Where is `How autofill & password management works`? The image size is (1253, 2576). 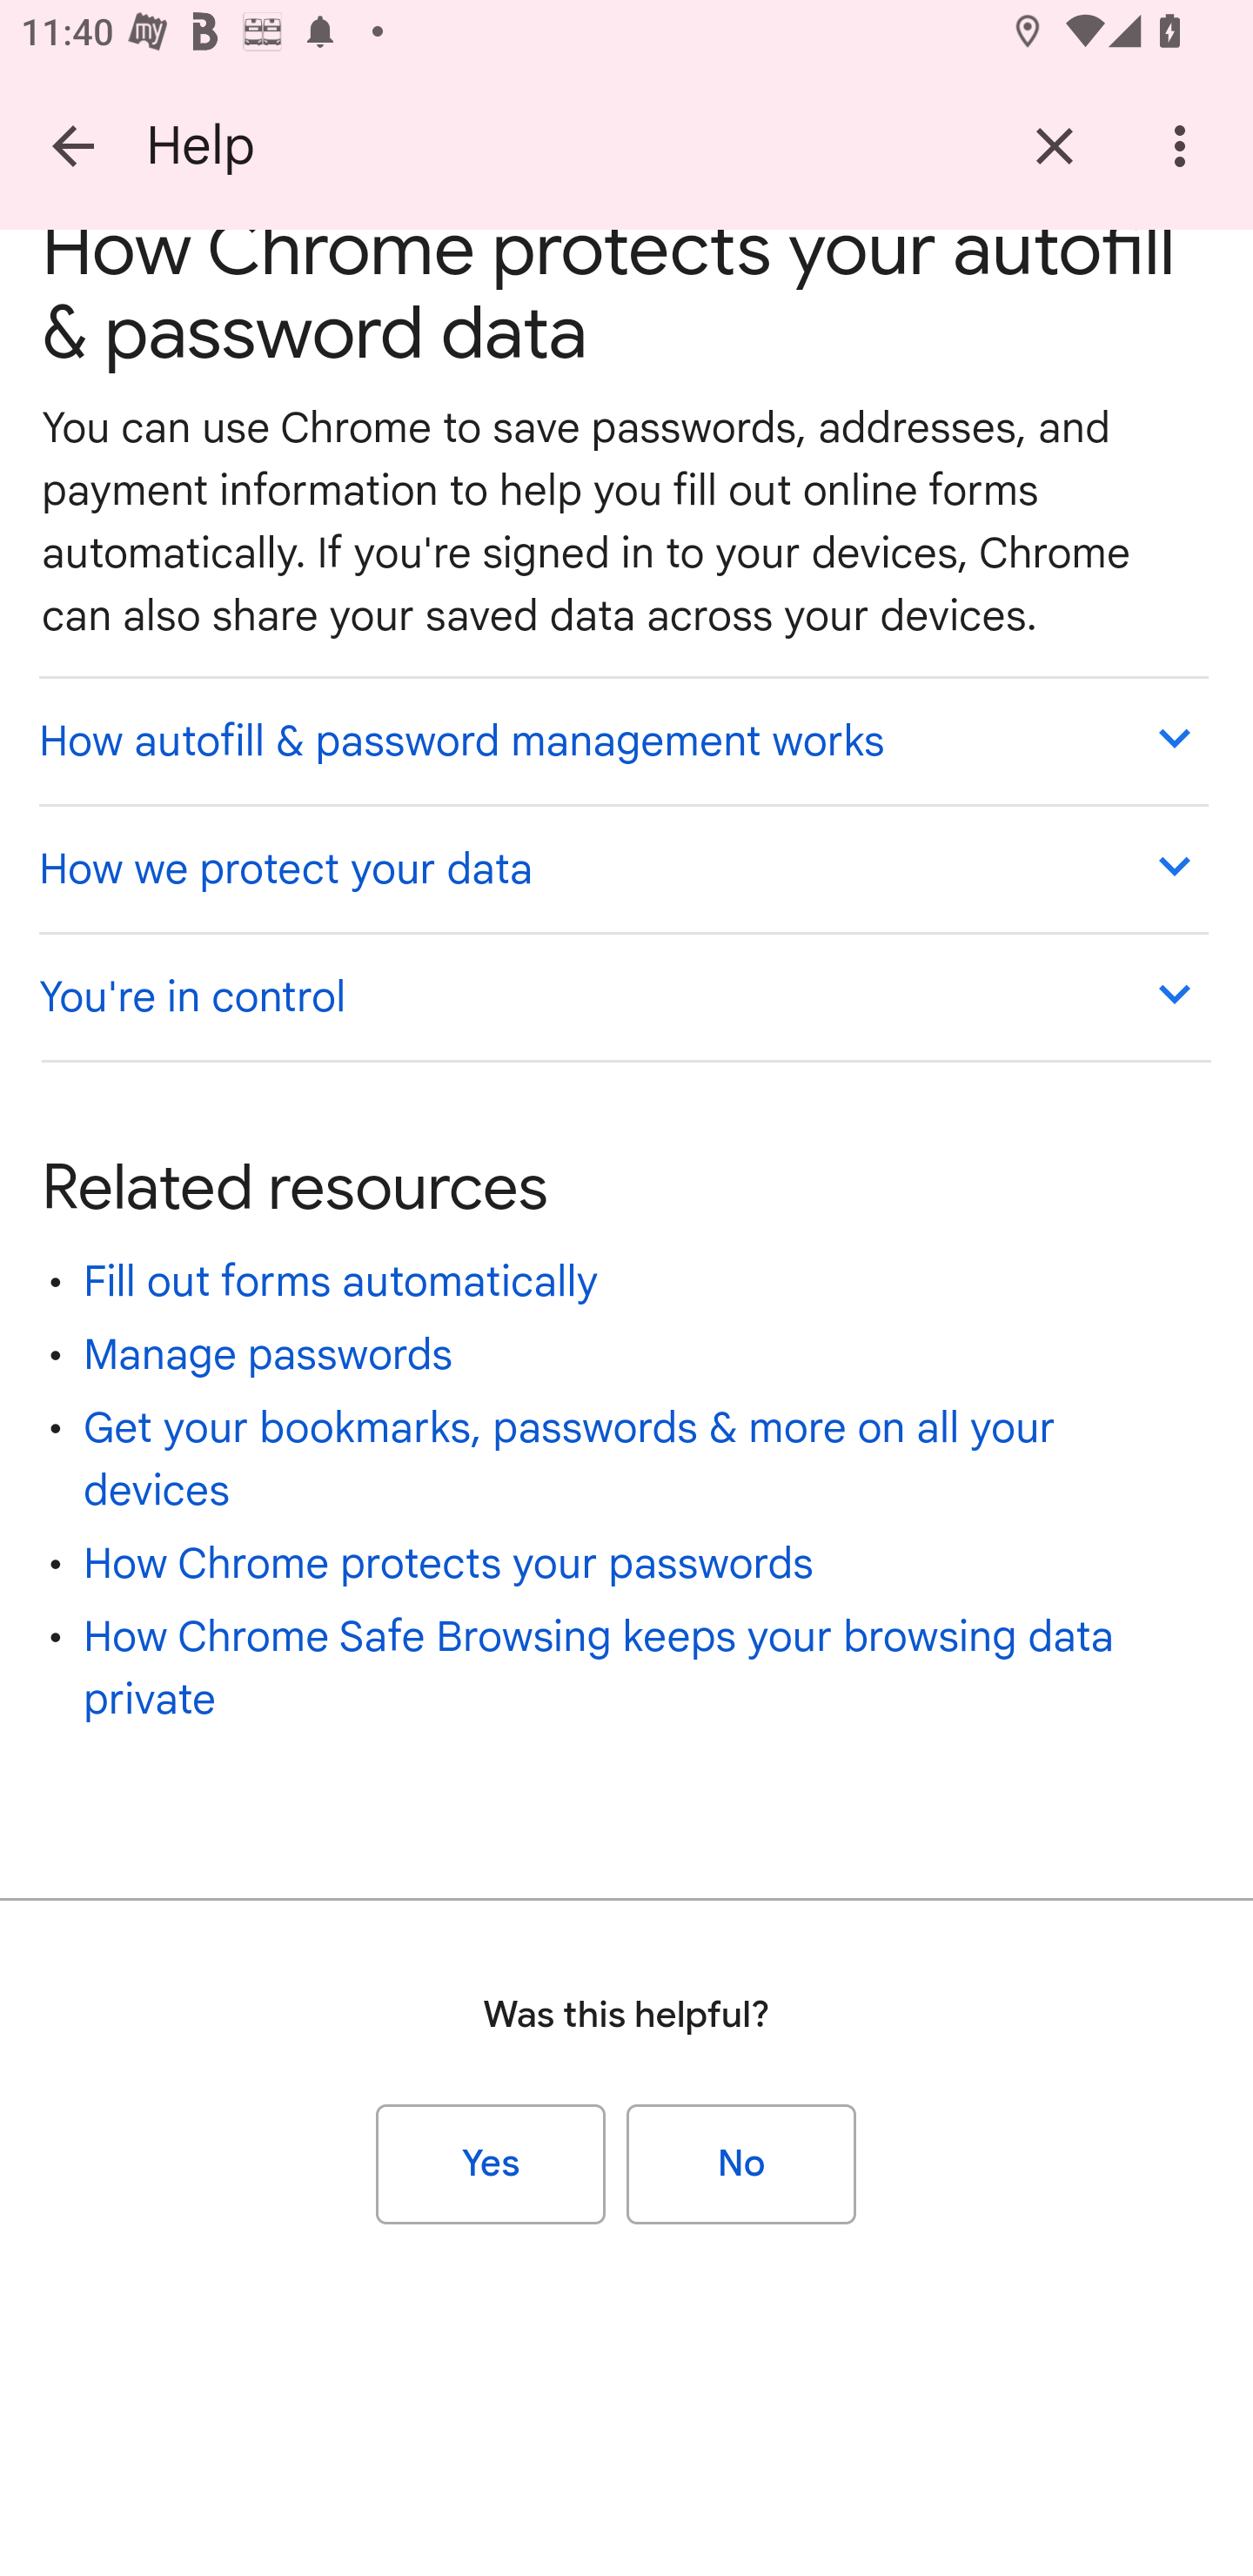
How autofill & password management works is located at coordinates (623, 739).